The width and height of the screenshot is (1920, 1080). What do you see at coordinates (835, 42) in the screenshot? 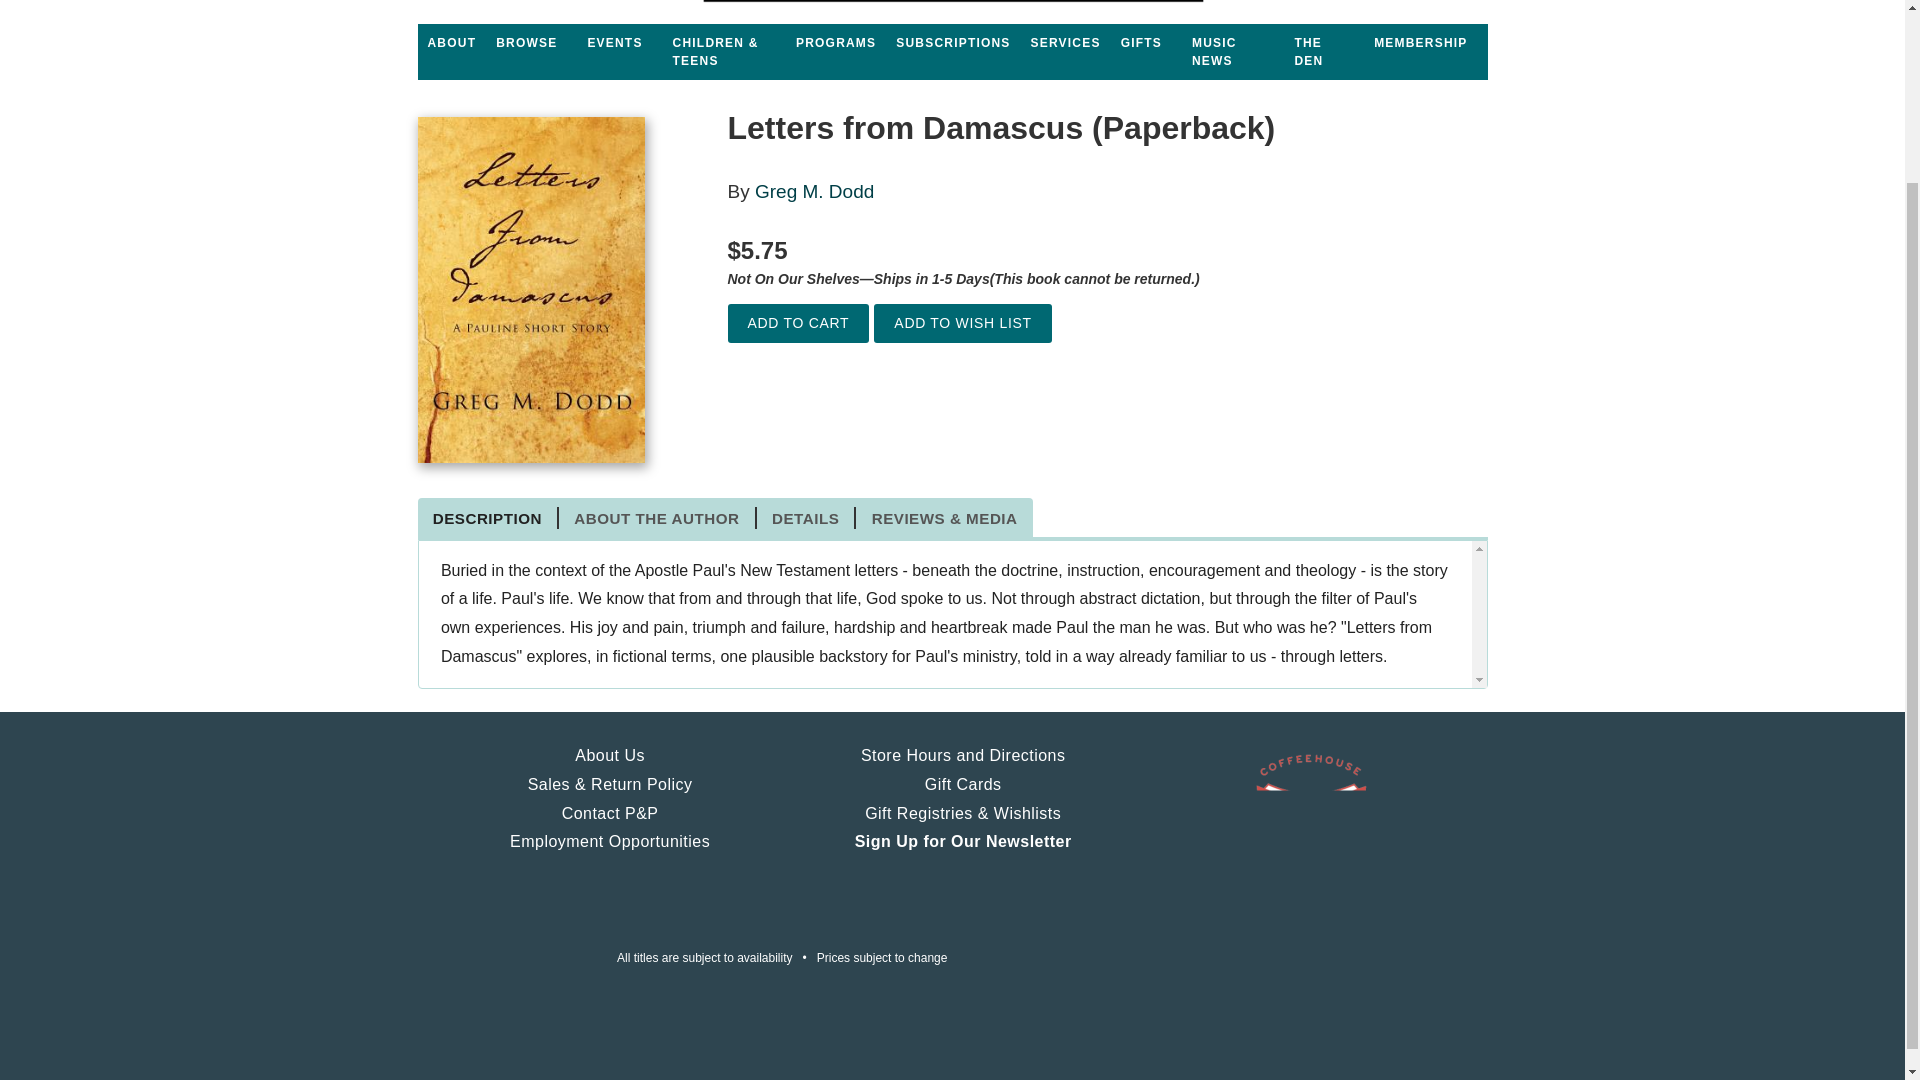
I see `See information about our programs` at bounding box center [835, 42].